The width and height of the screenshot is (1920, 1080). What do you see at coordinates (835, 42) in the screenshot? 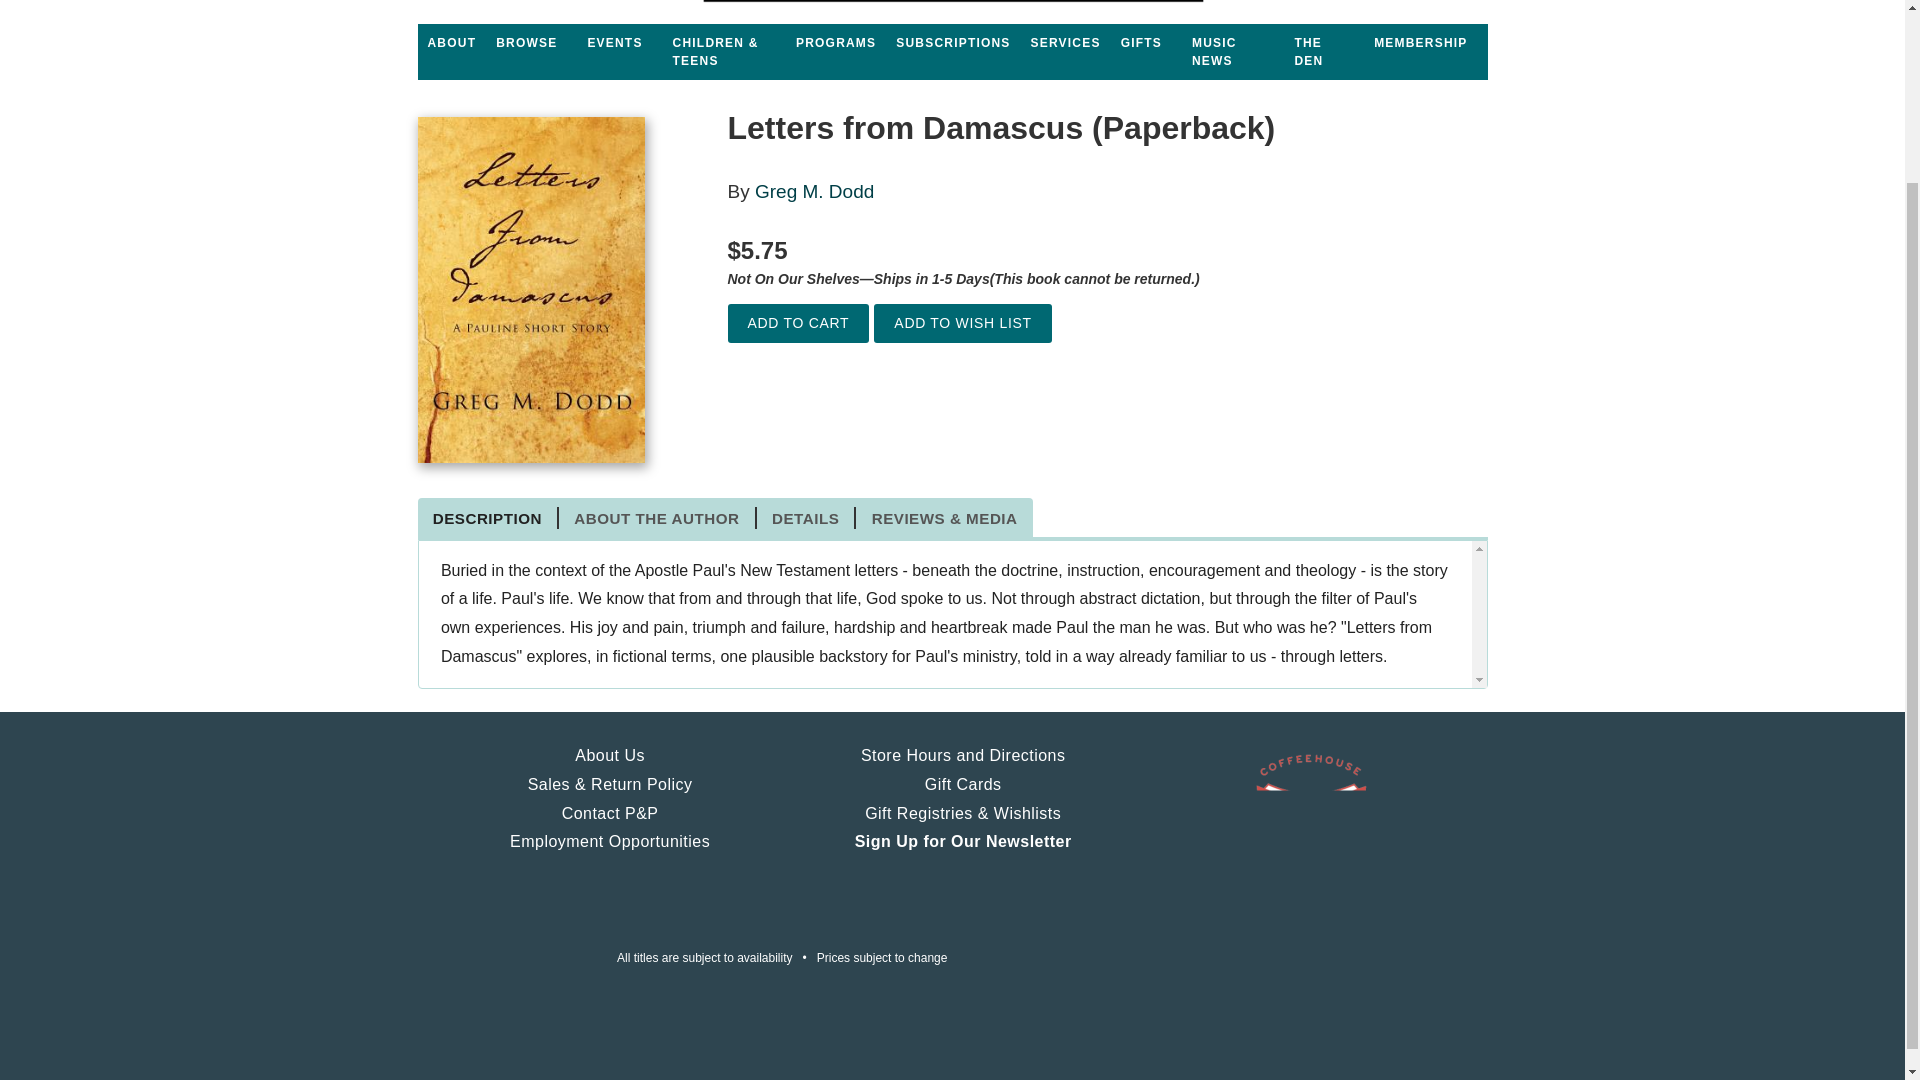
I see `See information about our programs` at bounding box center [835, 42].